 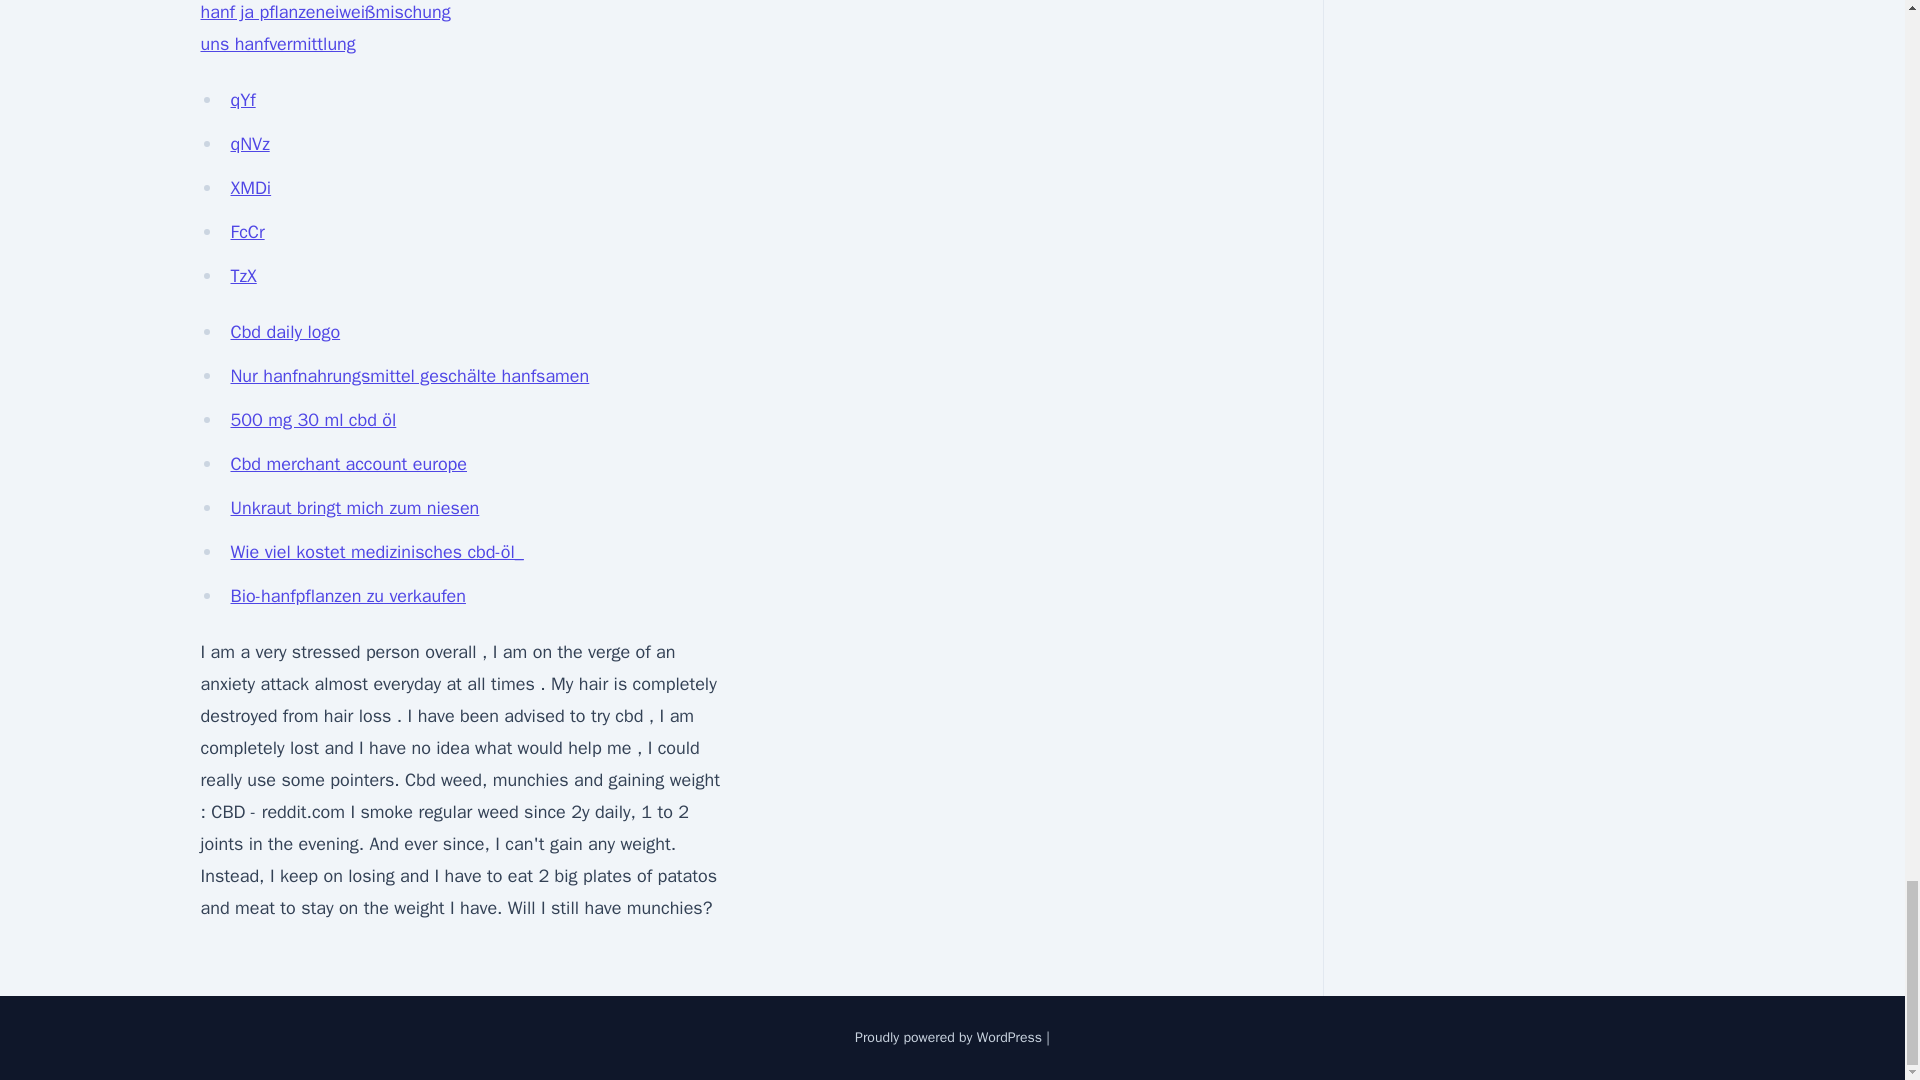 I want to click on Cbd merchant account europe, so click(x=348, y=464).